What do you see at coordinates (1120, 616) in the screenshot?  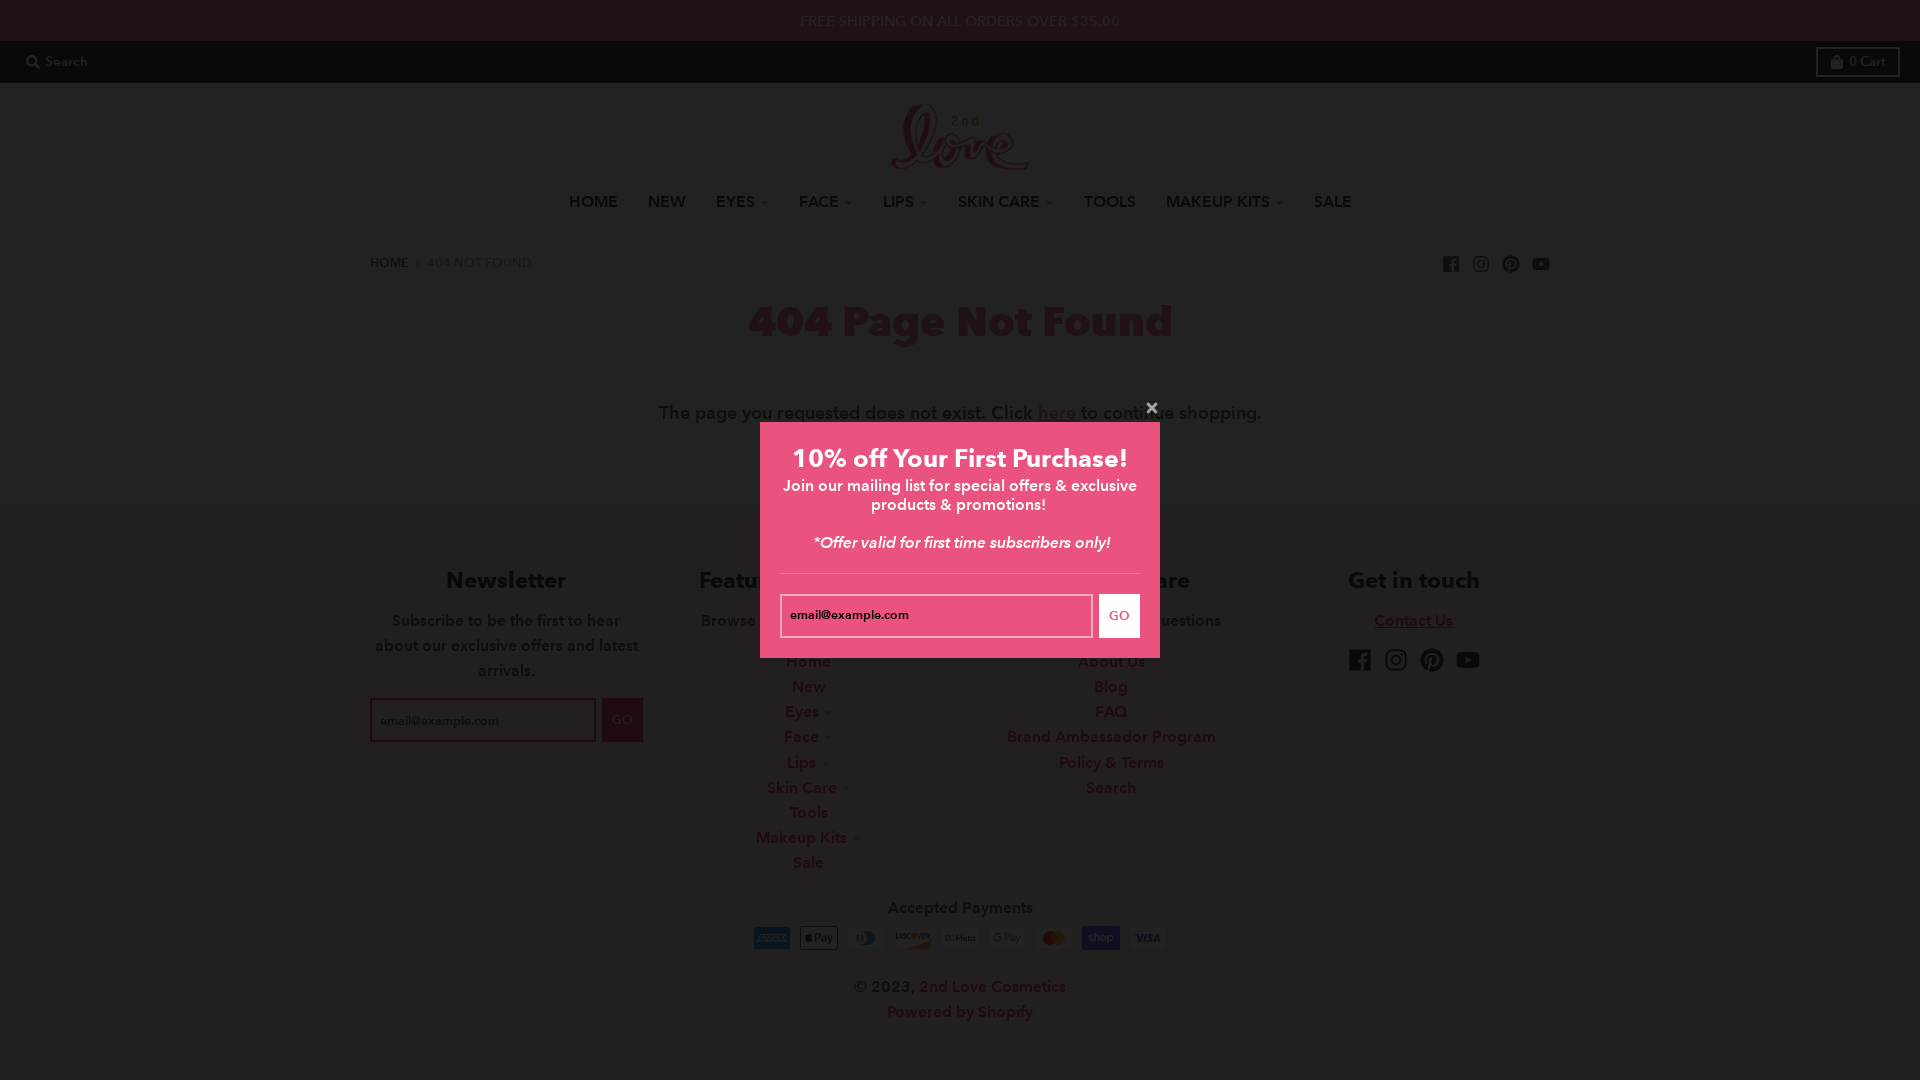 I see `GO` at bounding box center [1120, 616].